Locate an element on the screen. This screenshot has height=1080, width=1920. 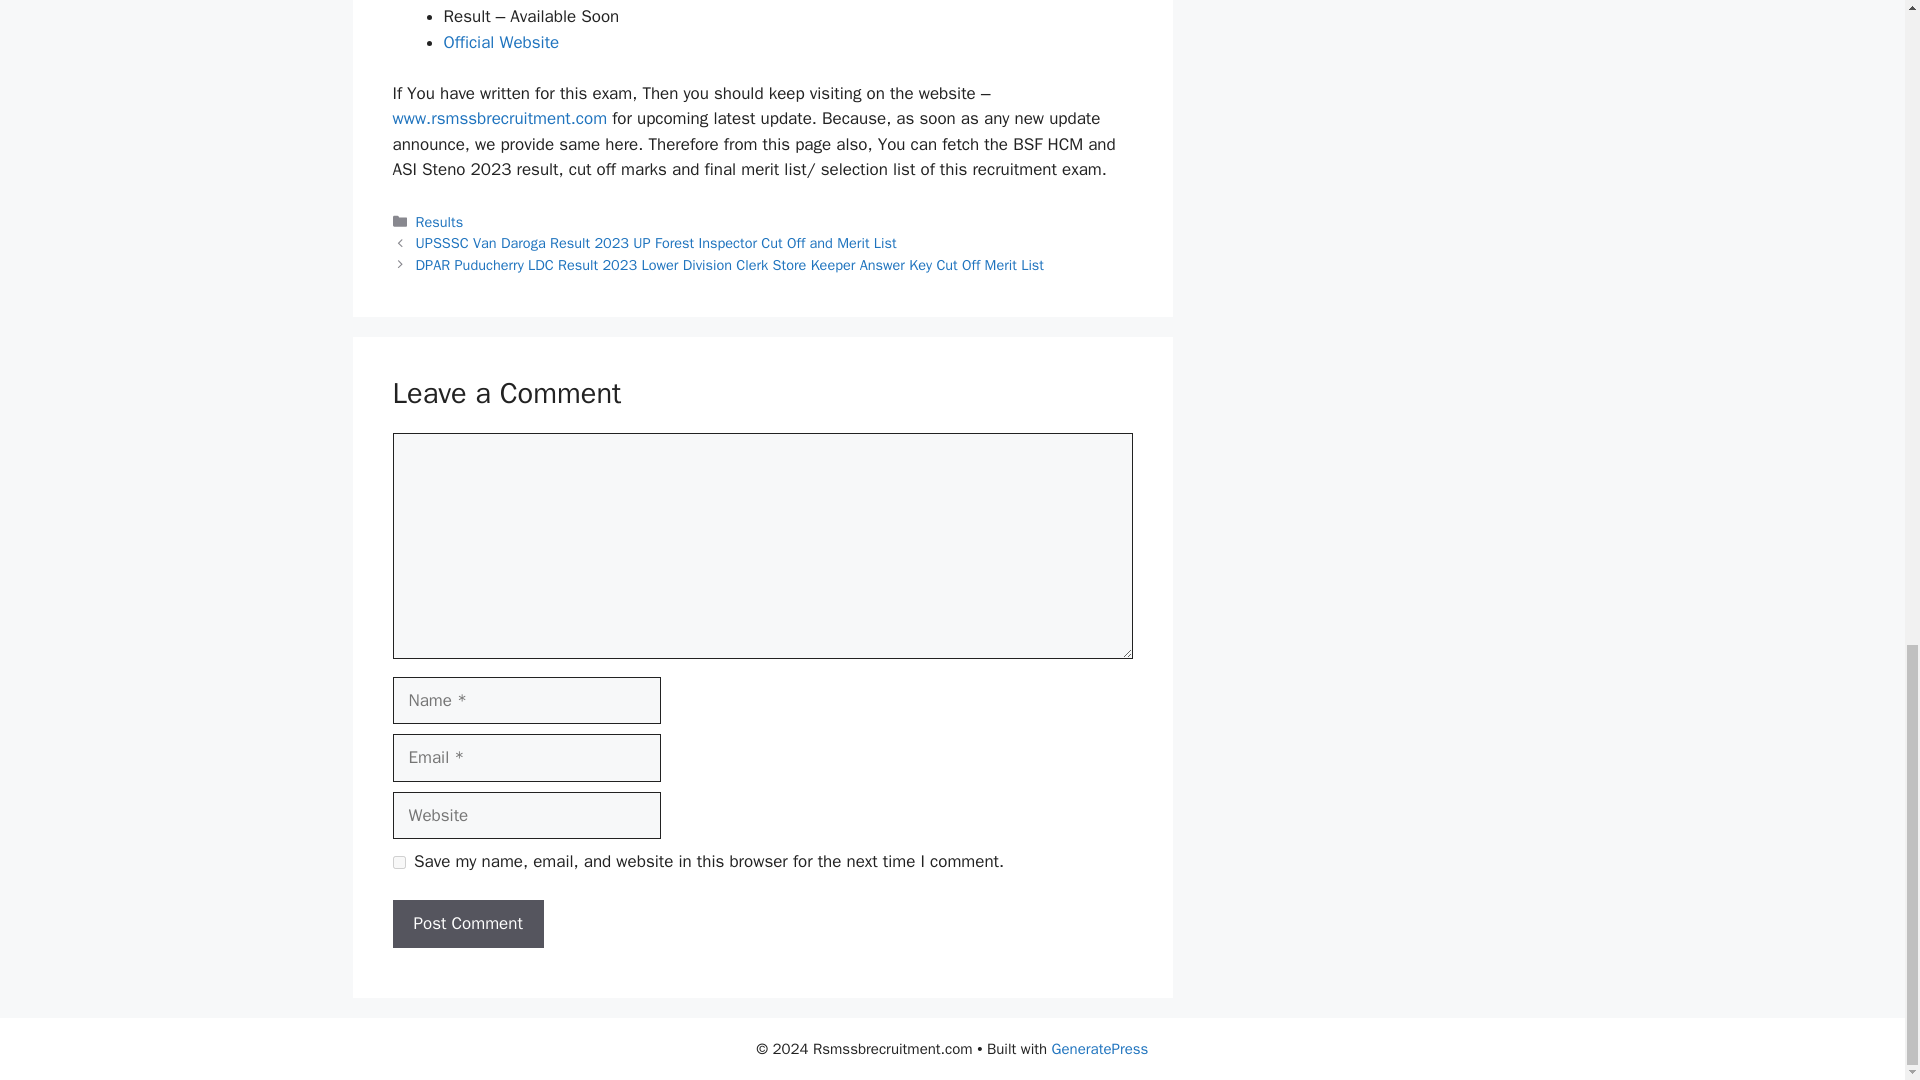
yes is located at coordinates (398, 862).